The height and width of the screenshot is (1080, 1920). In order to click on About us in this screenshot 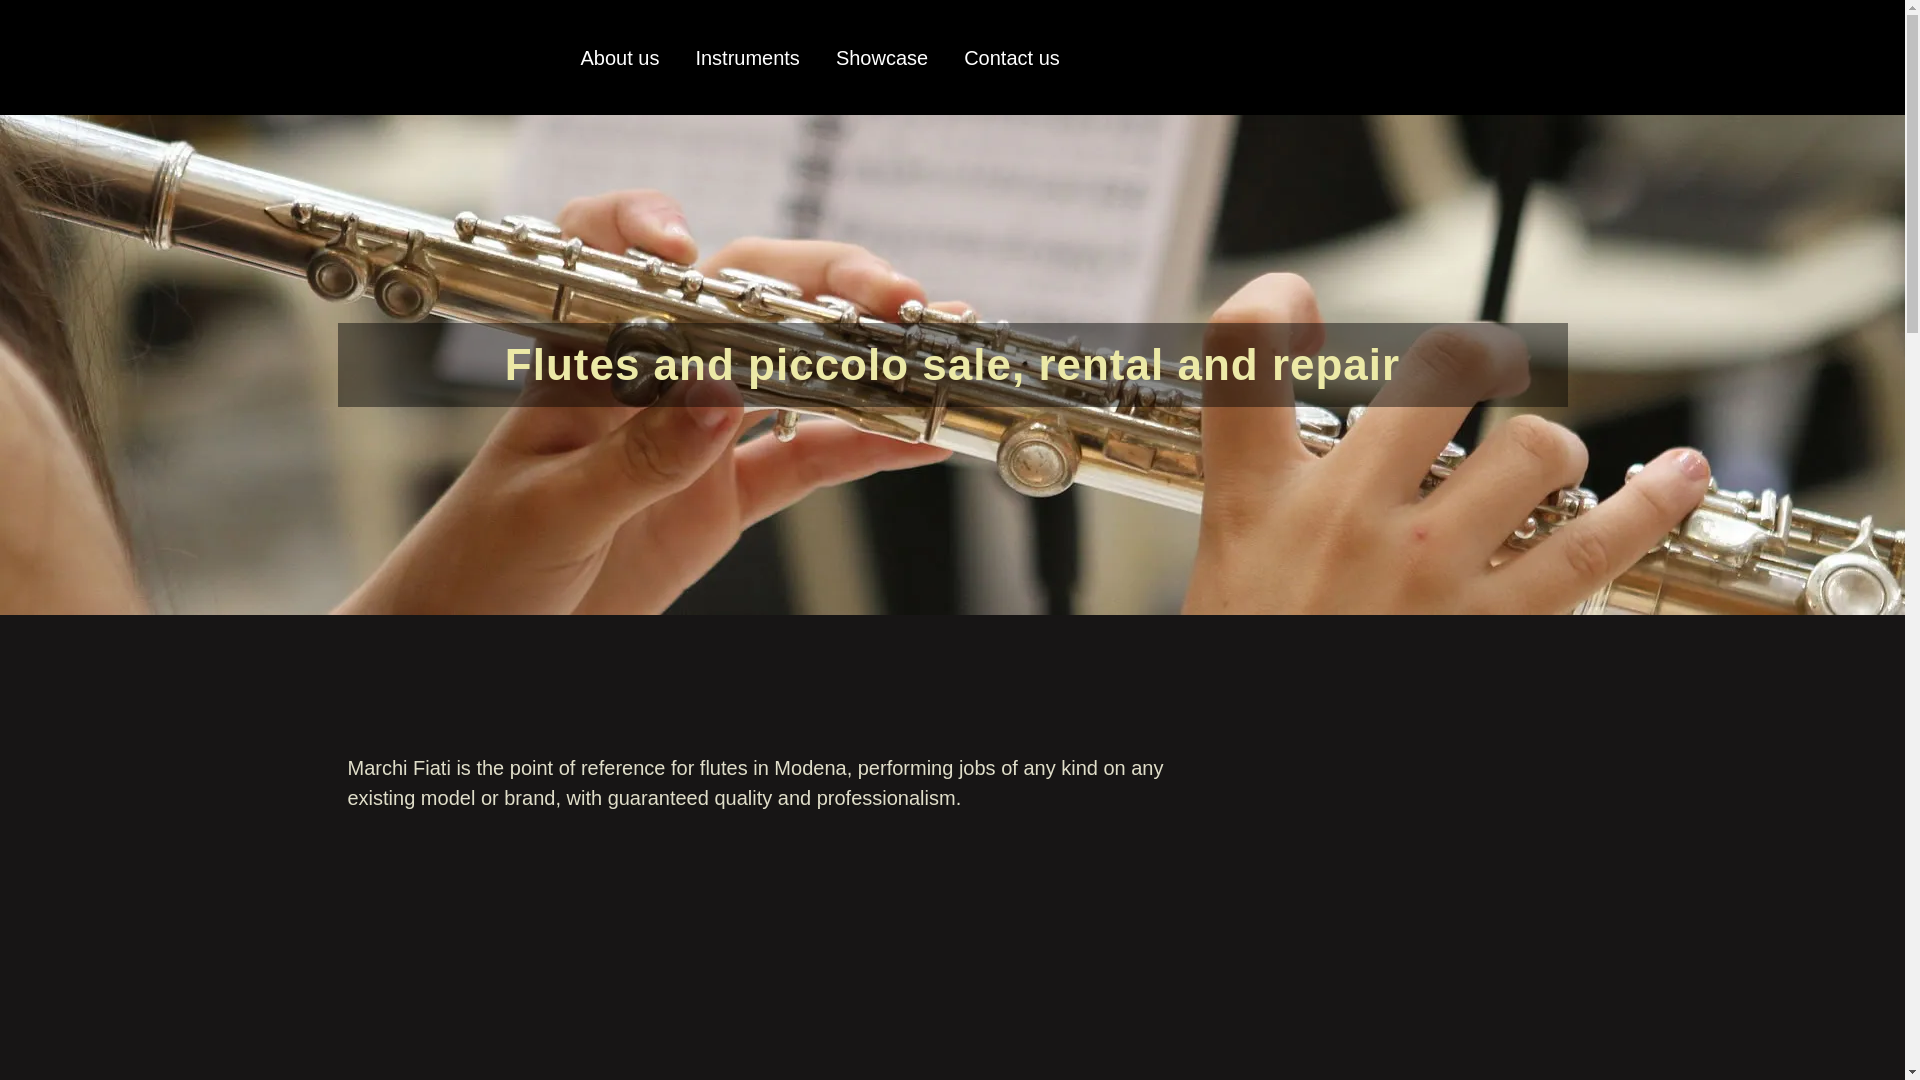, I will do `click(620, 58)`.